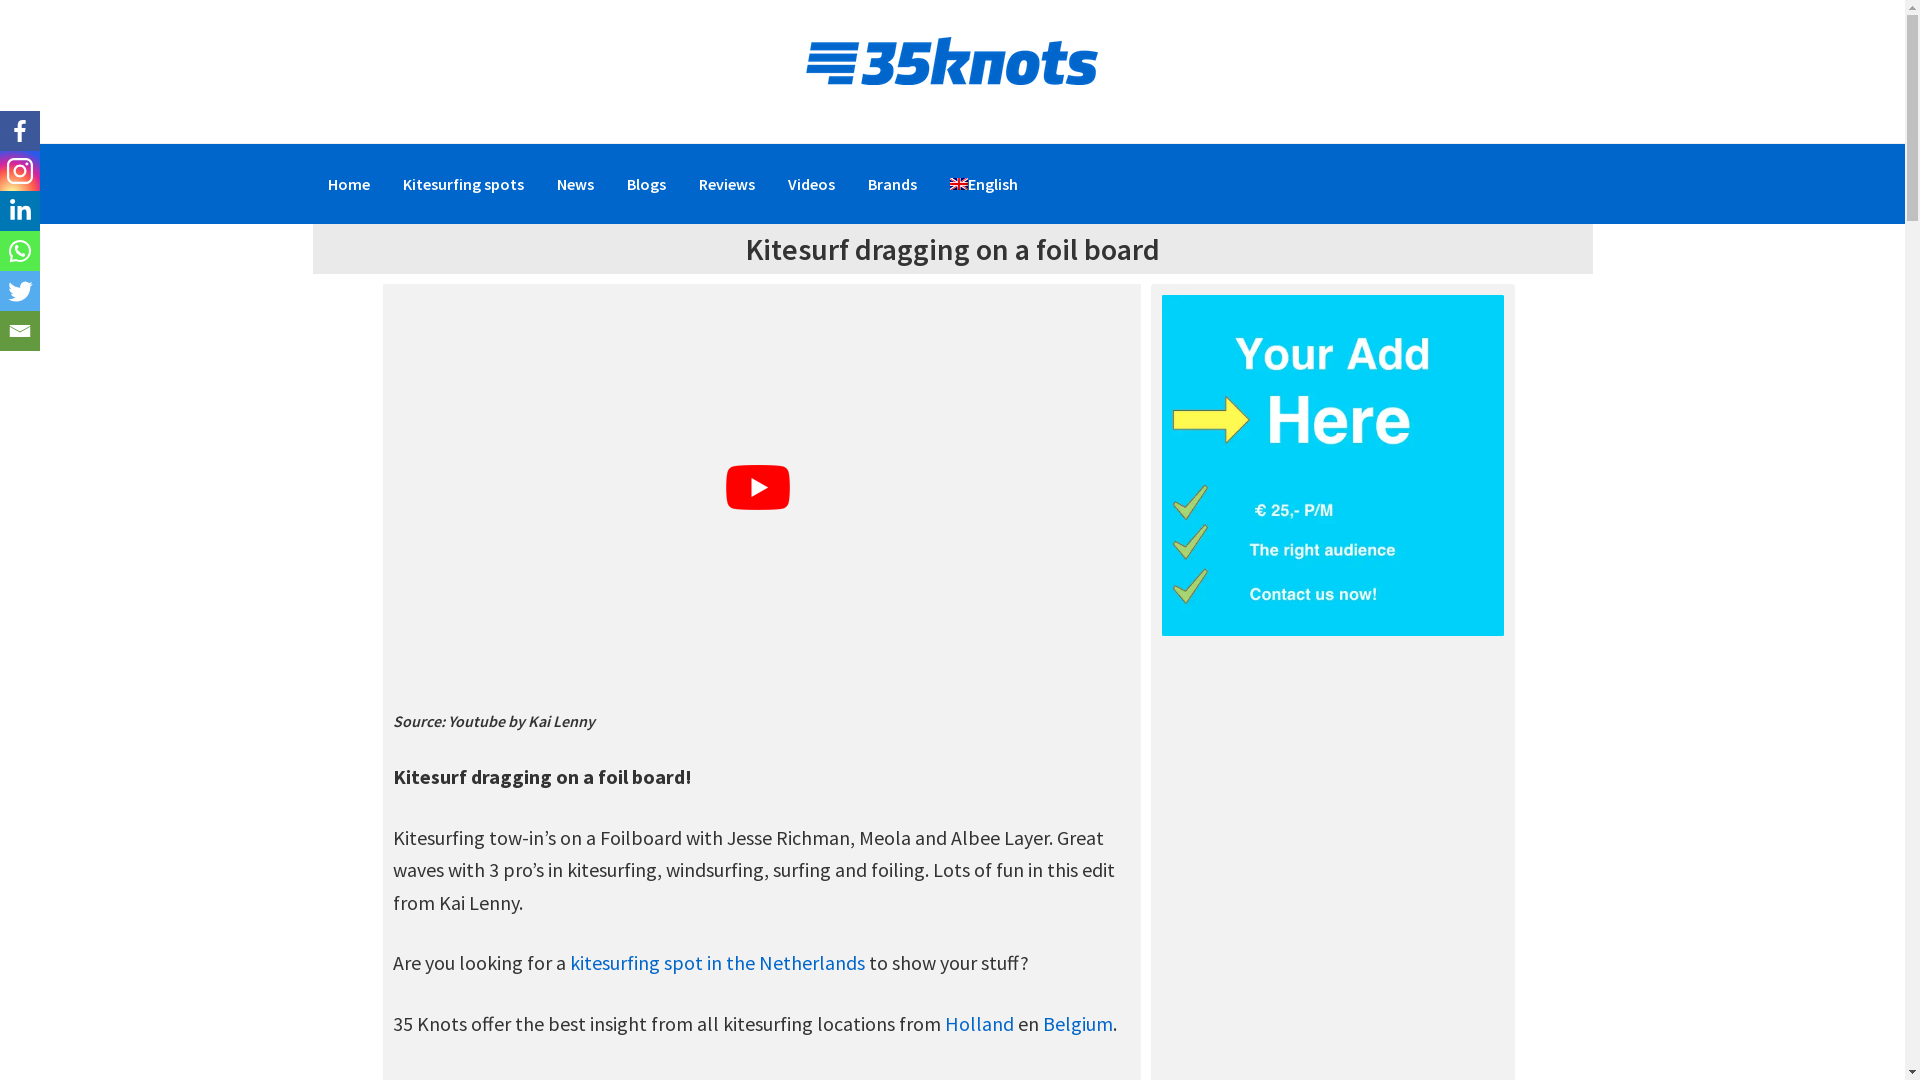  Describe the element at coordinates (20, 211) in the screenshot. I see `Linkedin` at that location.